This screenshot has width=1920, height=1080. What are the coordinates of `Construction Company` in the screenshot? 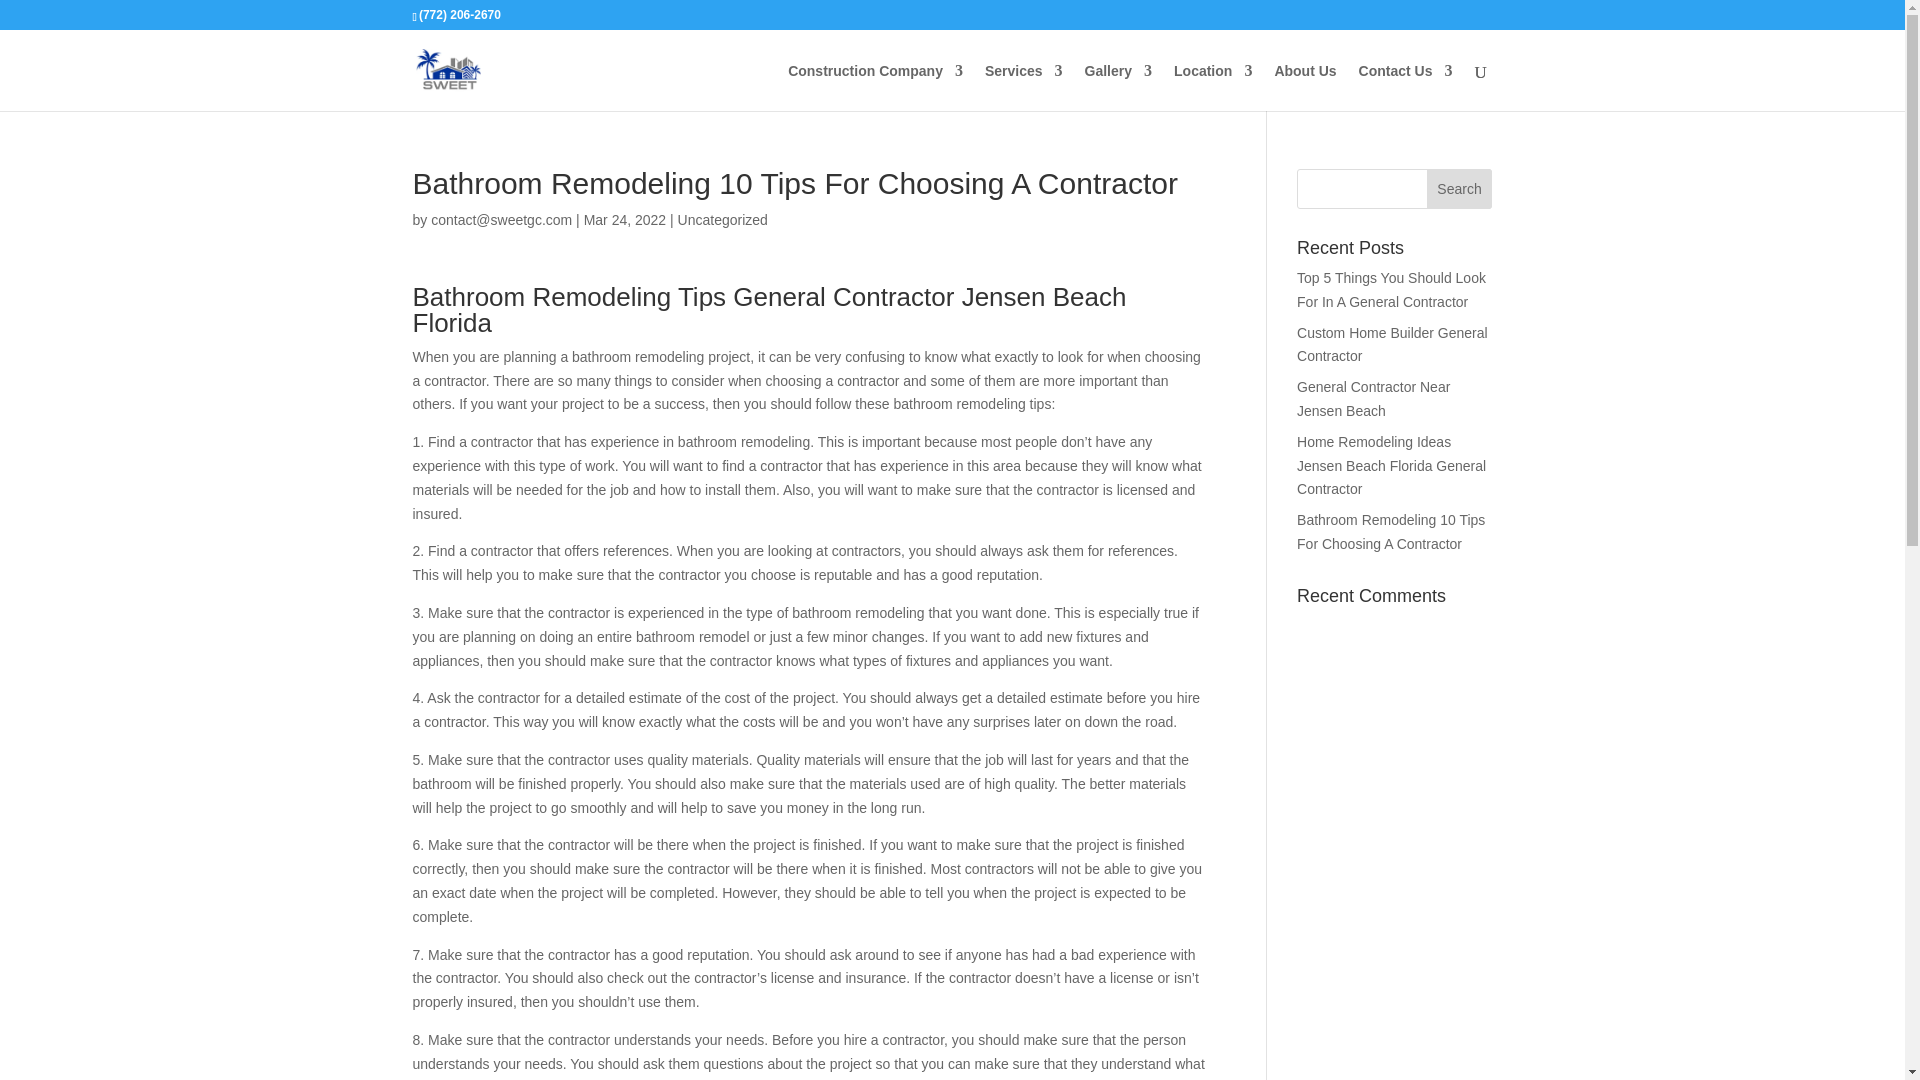 It's located at (875, 87).